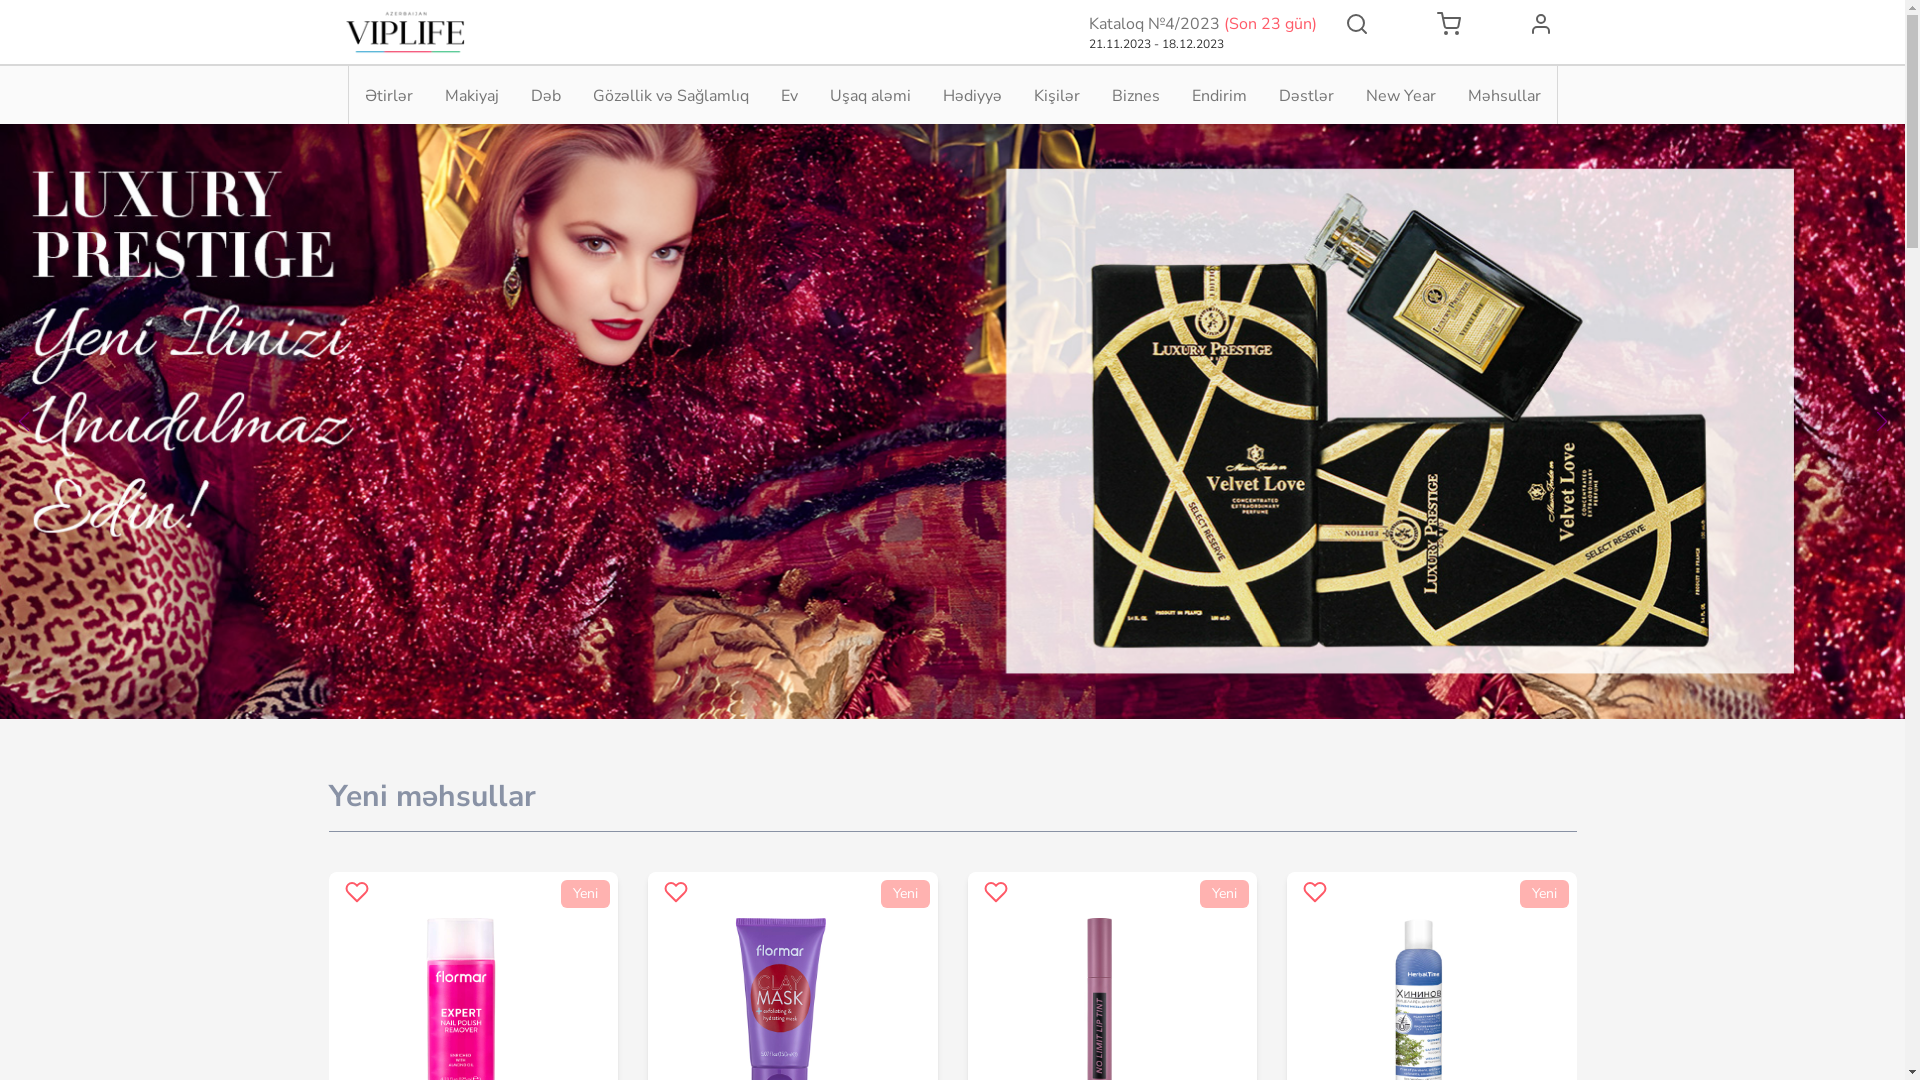  Describe the element at coordinates (404, 32) in the screenshot. I see `Viplife.az - Change your life` at that location.